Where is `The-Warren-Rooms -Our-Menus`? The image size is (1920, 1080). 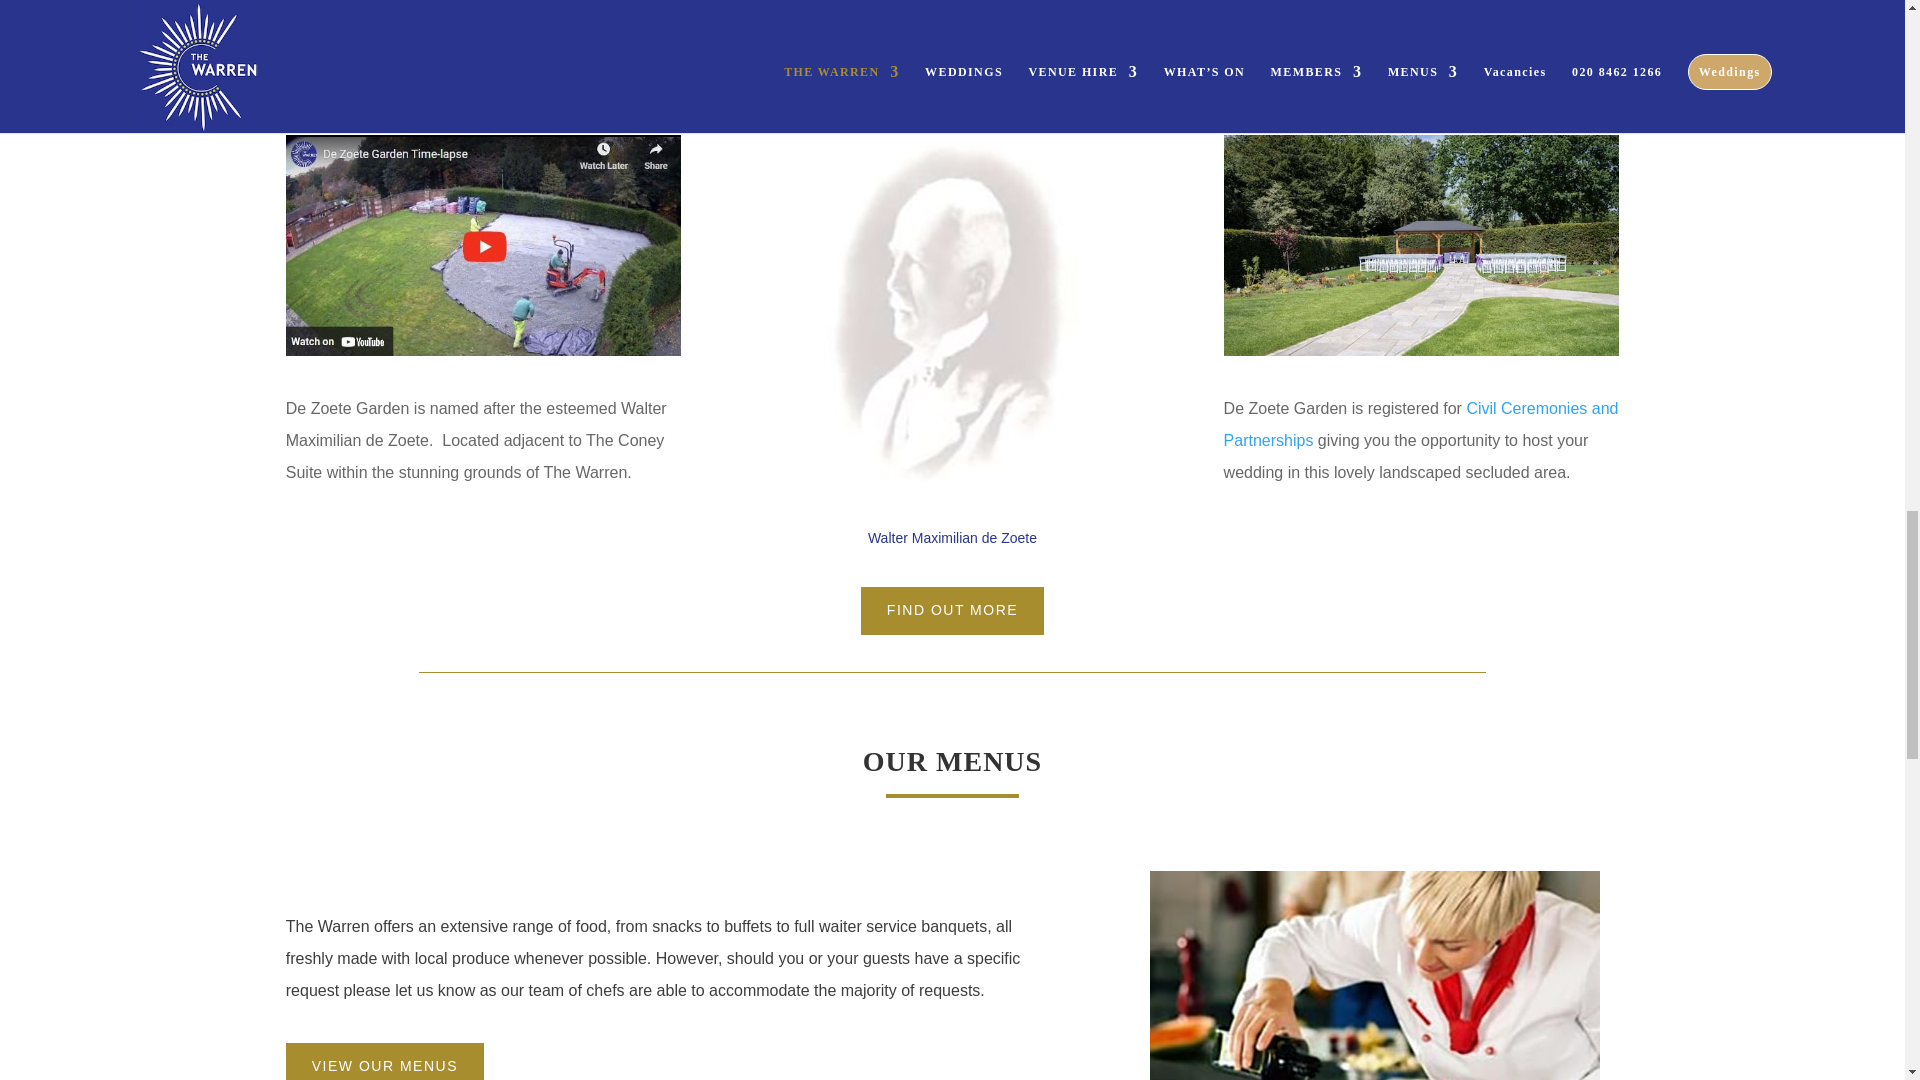
The-Warren-Rooms -Our-Menus is located at coordinates (1374, 975).